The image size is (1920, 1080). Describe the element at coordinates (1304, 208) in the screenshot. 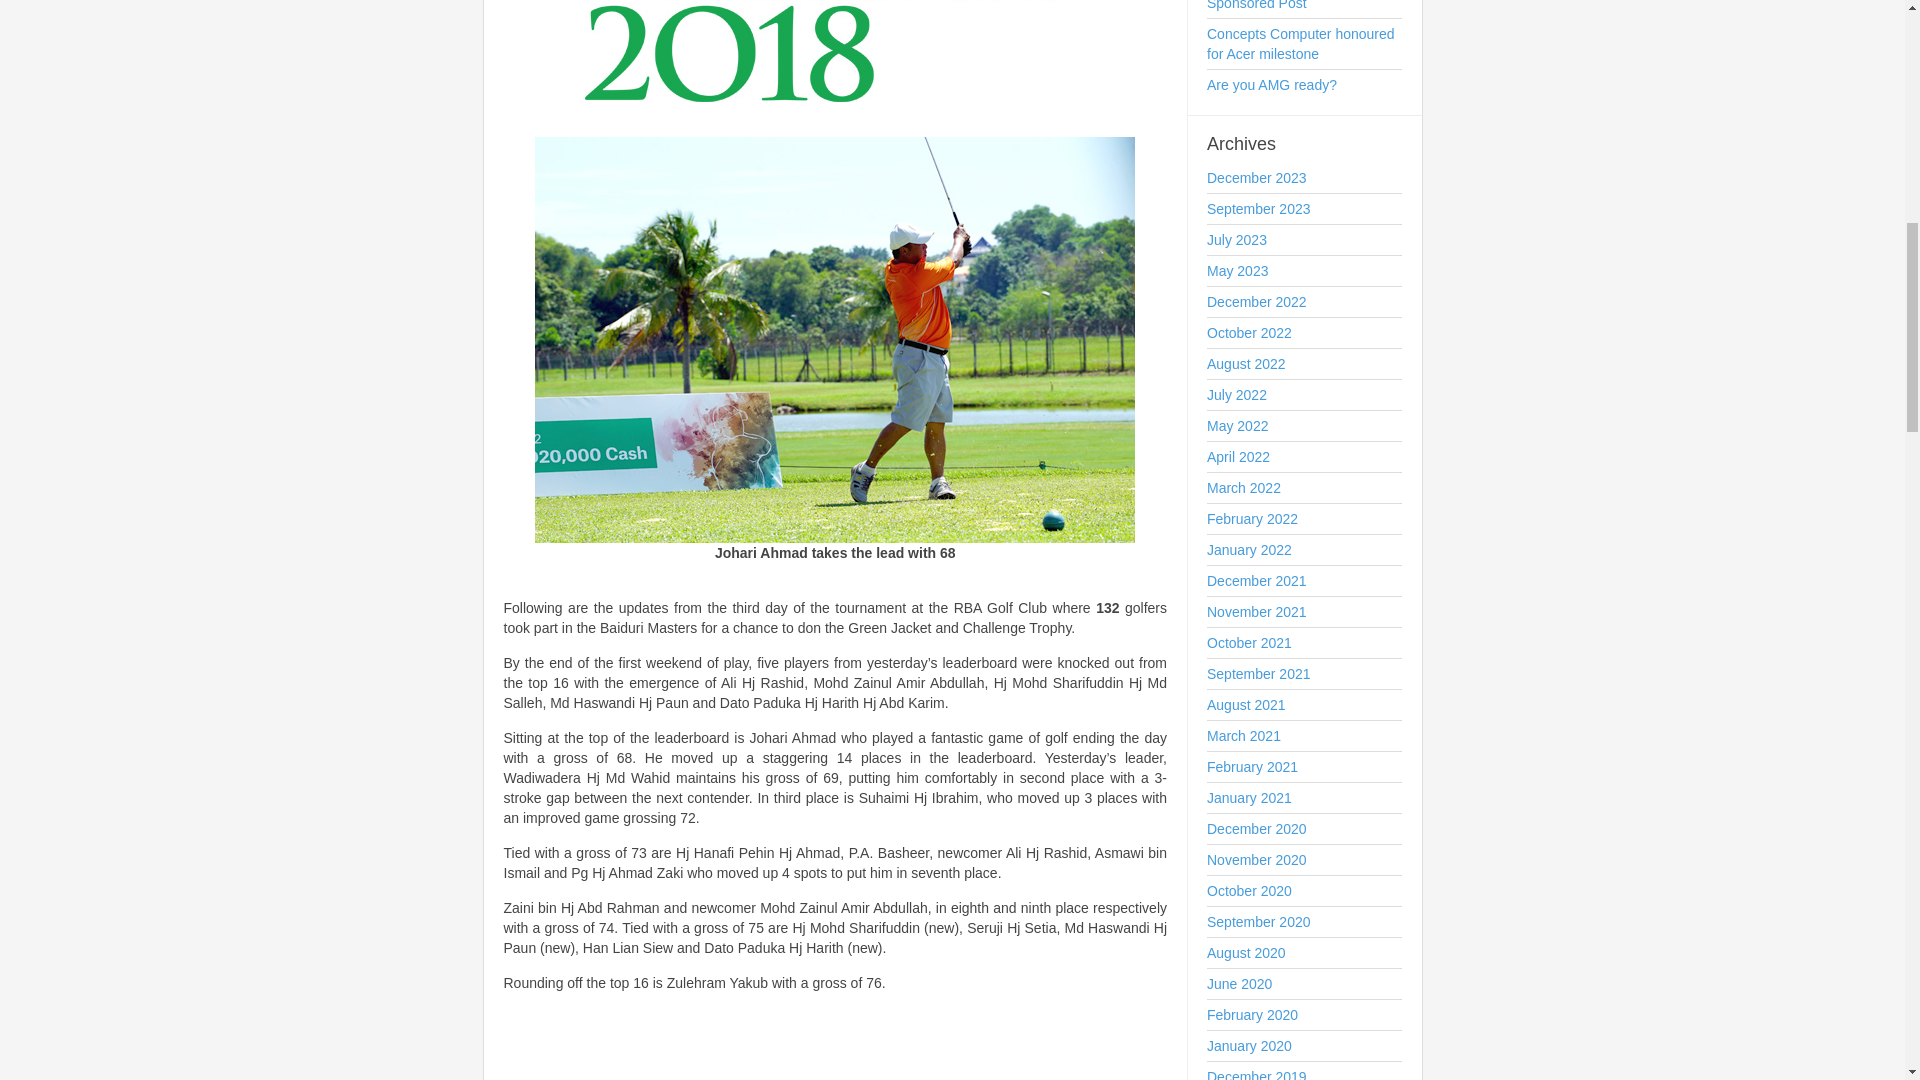

I see `September 2023` at that location.